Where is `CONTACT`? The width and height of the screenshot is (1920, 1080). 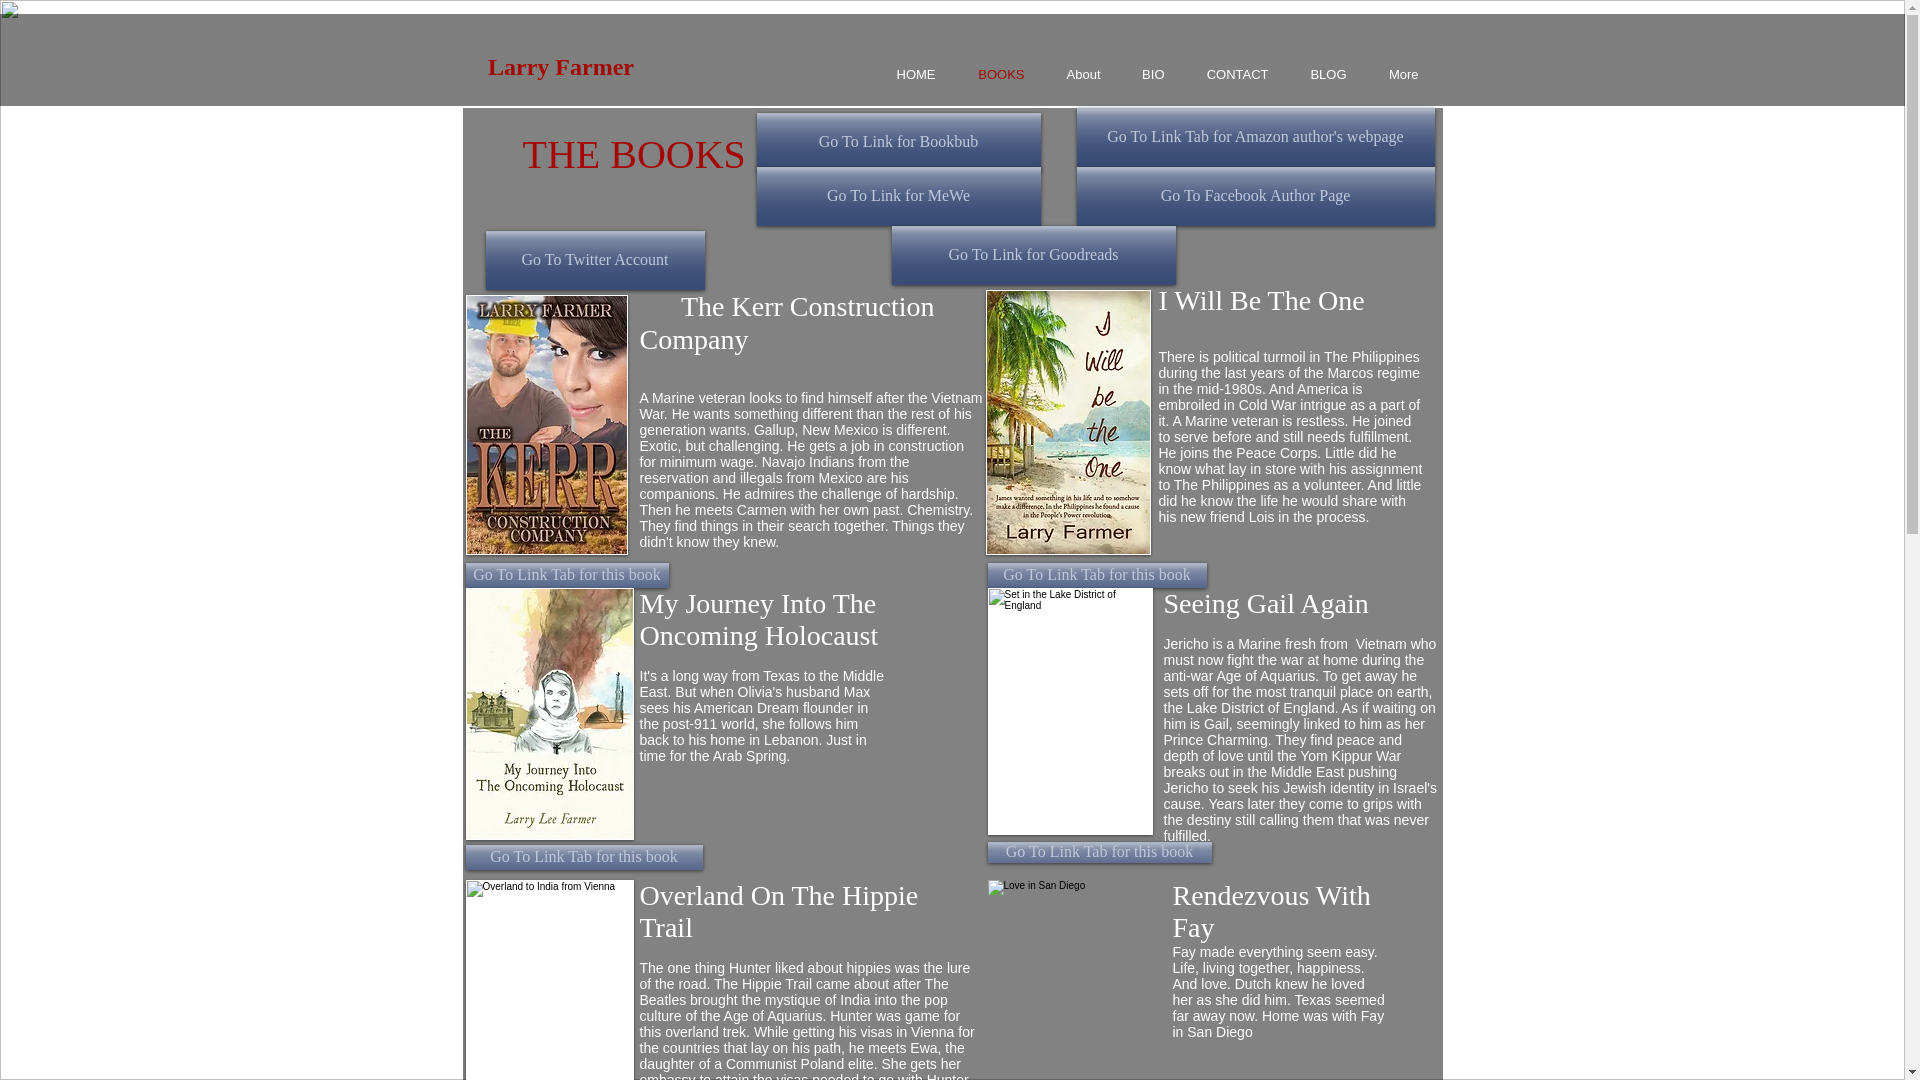
CONTACT is located at coordinates (1228, 74).